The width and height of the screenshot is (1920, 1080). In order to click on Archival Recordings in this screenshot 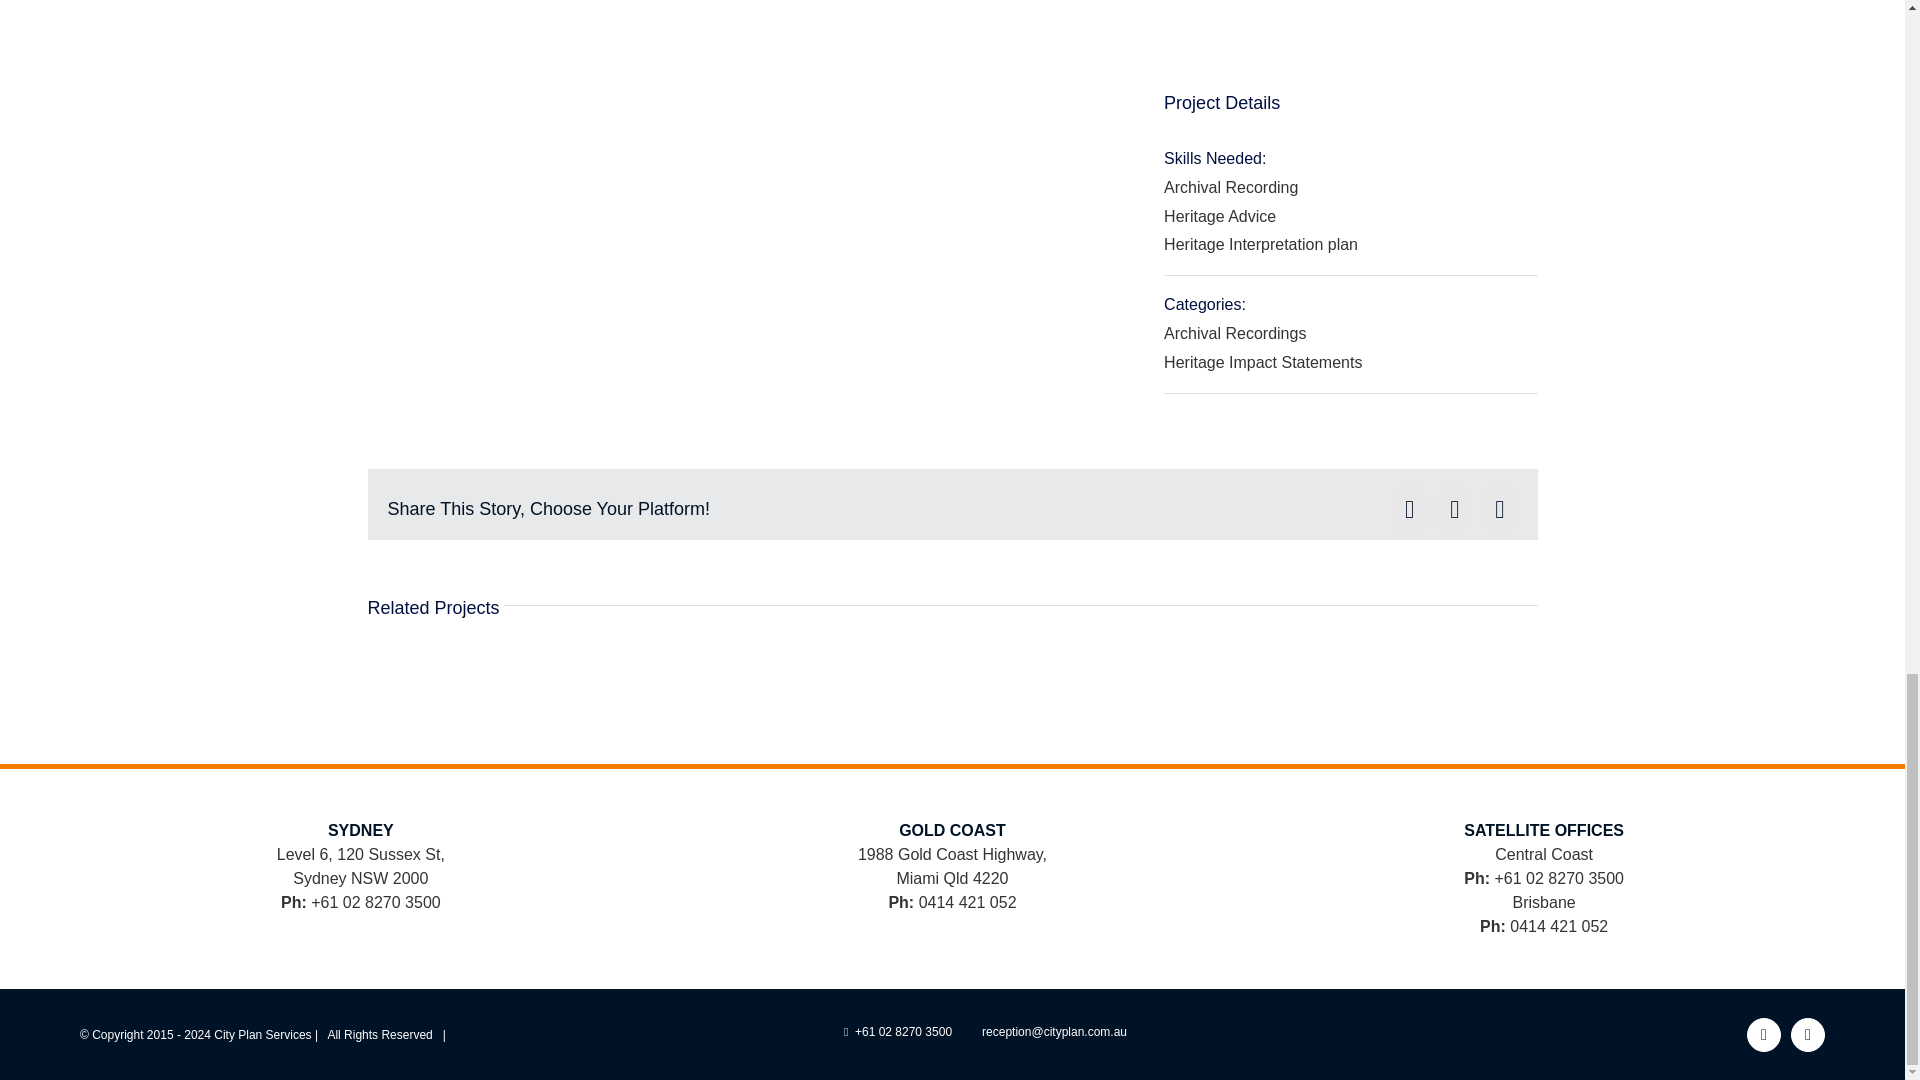, I will do `click(1234, 334)`.